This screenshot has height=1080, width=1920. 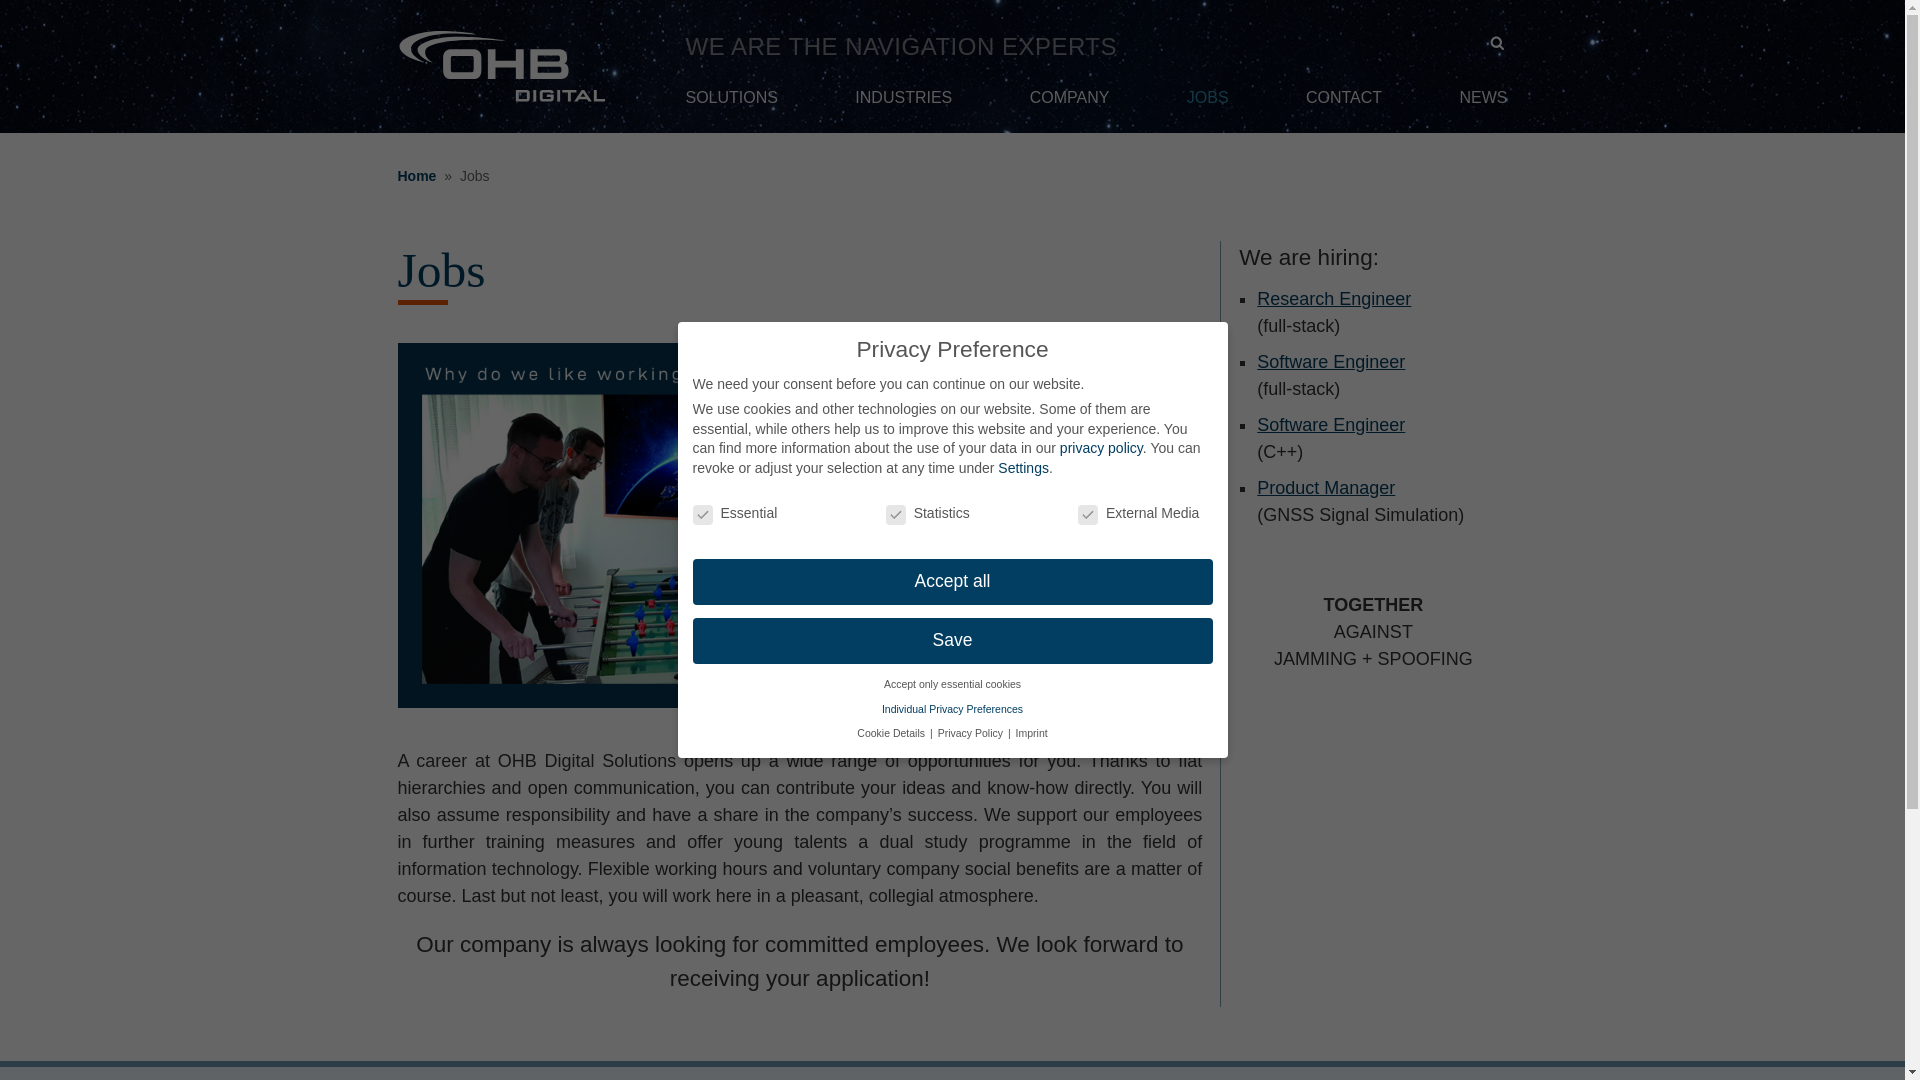 What do you see at coordinates (419, 177) in the screenshot?
I see `Home` at bounding box center [419, 177].